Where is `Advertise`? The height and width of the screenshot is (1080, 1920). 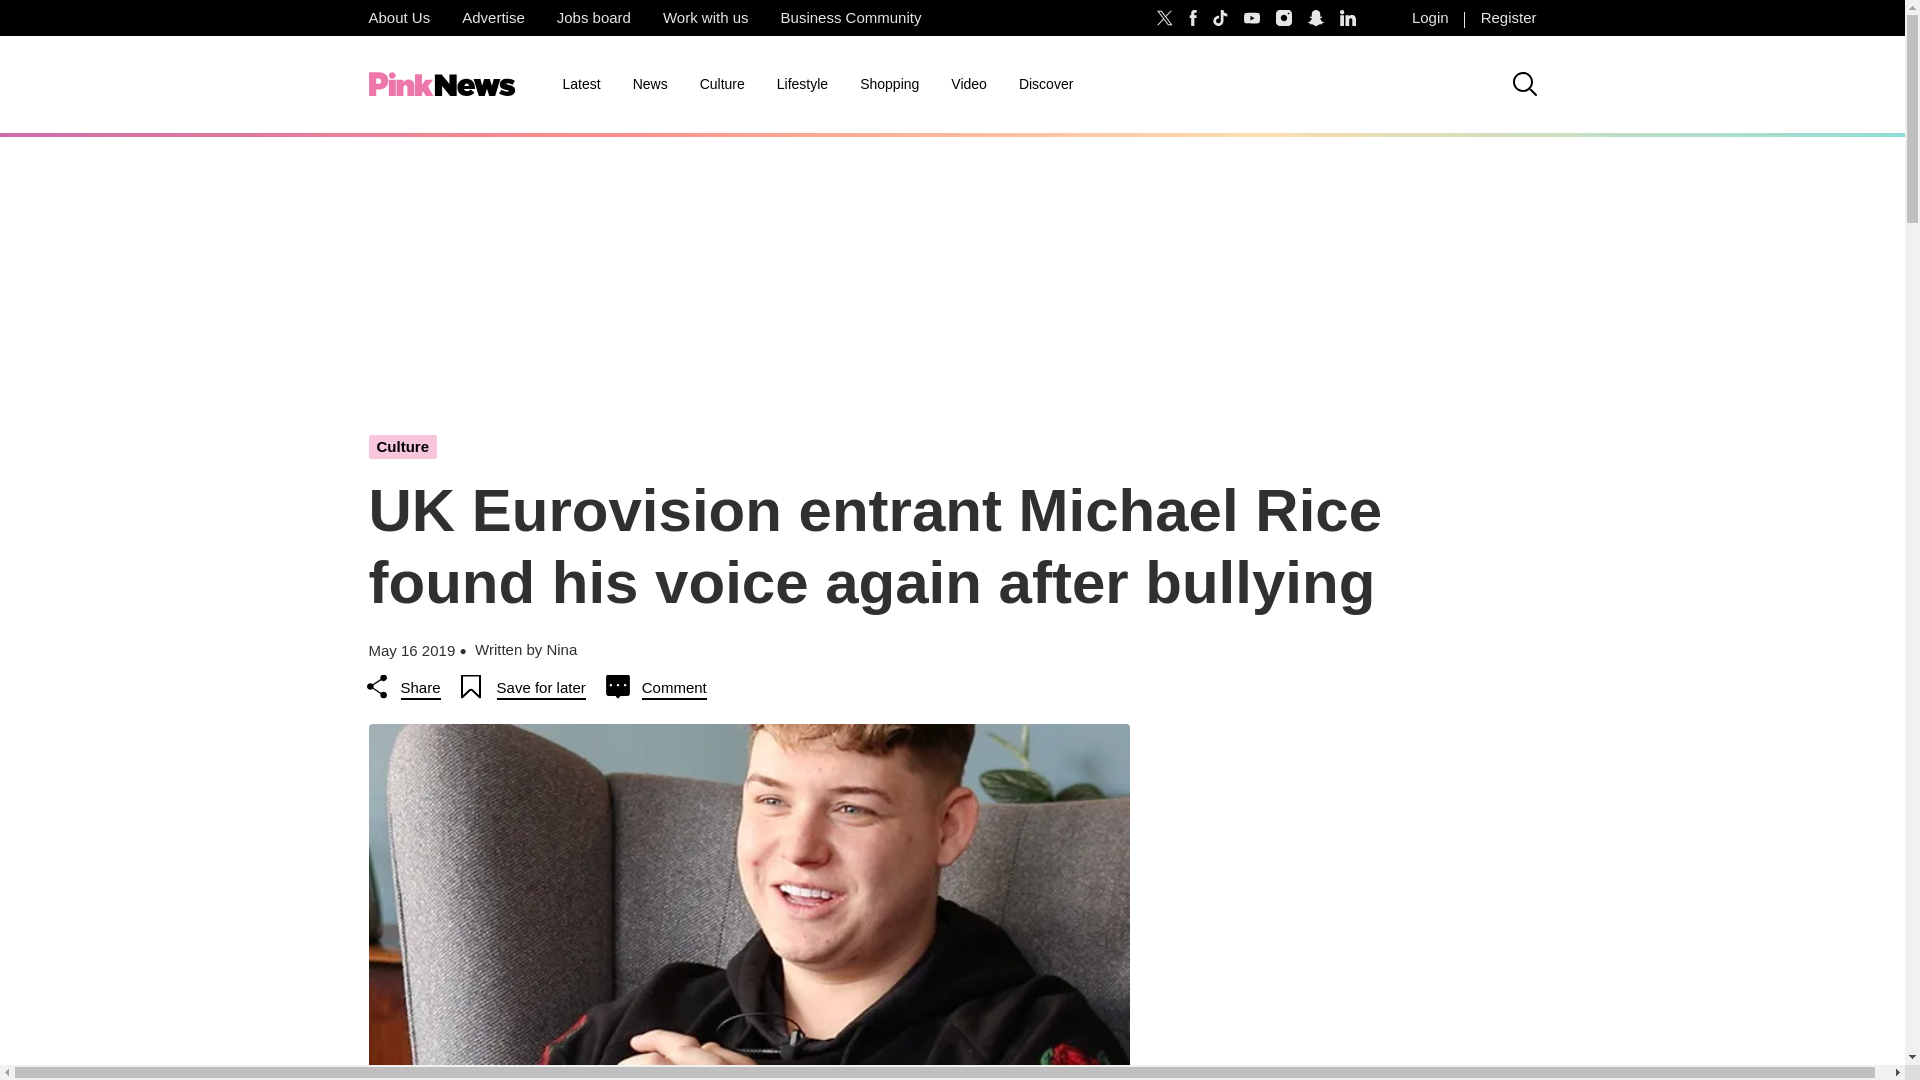 Advertise is located at coordinates (493, 18).